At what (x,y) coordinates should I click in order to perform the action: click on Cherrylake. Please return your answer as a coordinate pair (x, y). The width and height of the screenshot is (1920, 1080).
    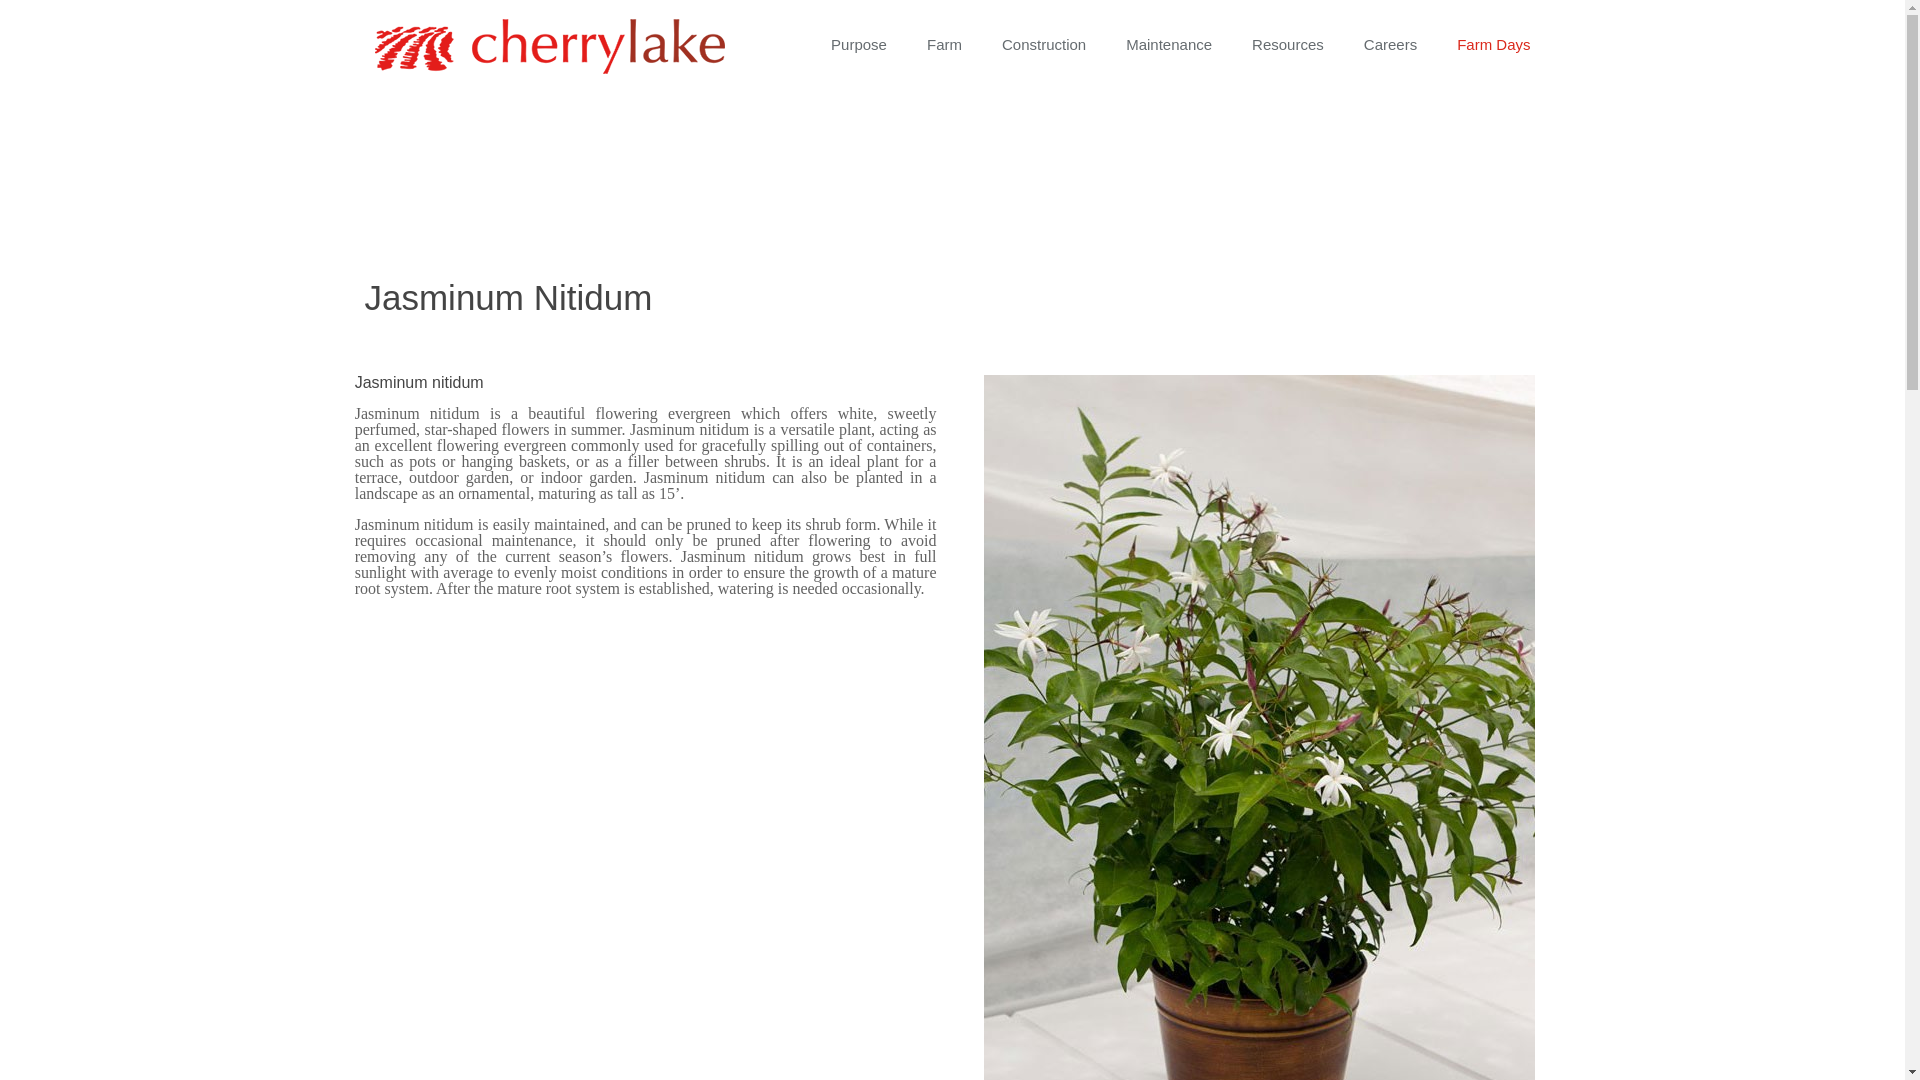
    Looking at the image, I should click on (548, 44).